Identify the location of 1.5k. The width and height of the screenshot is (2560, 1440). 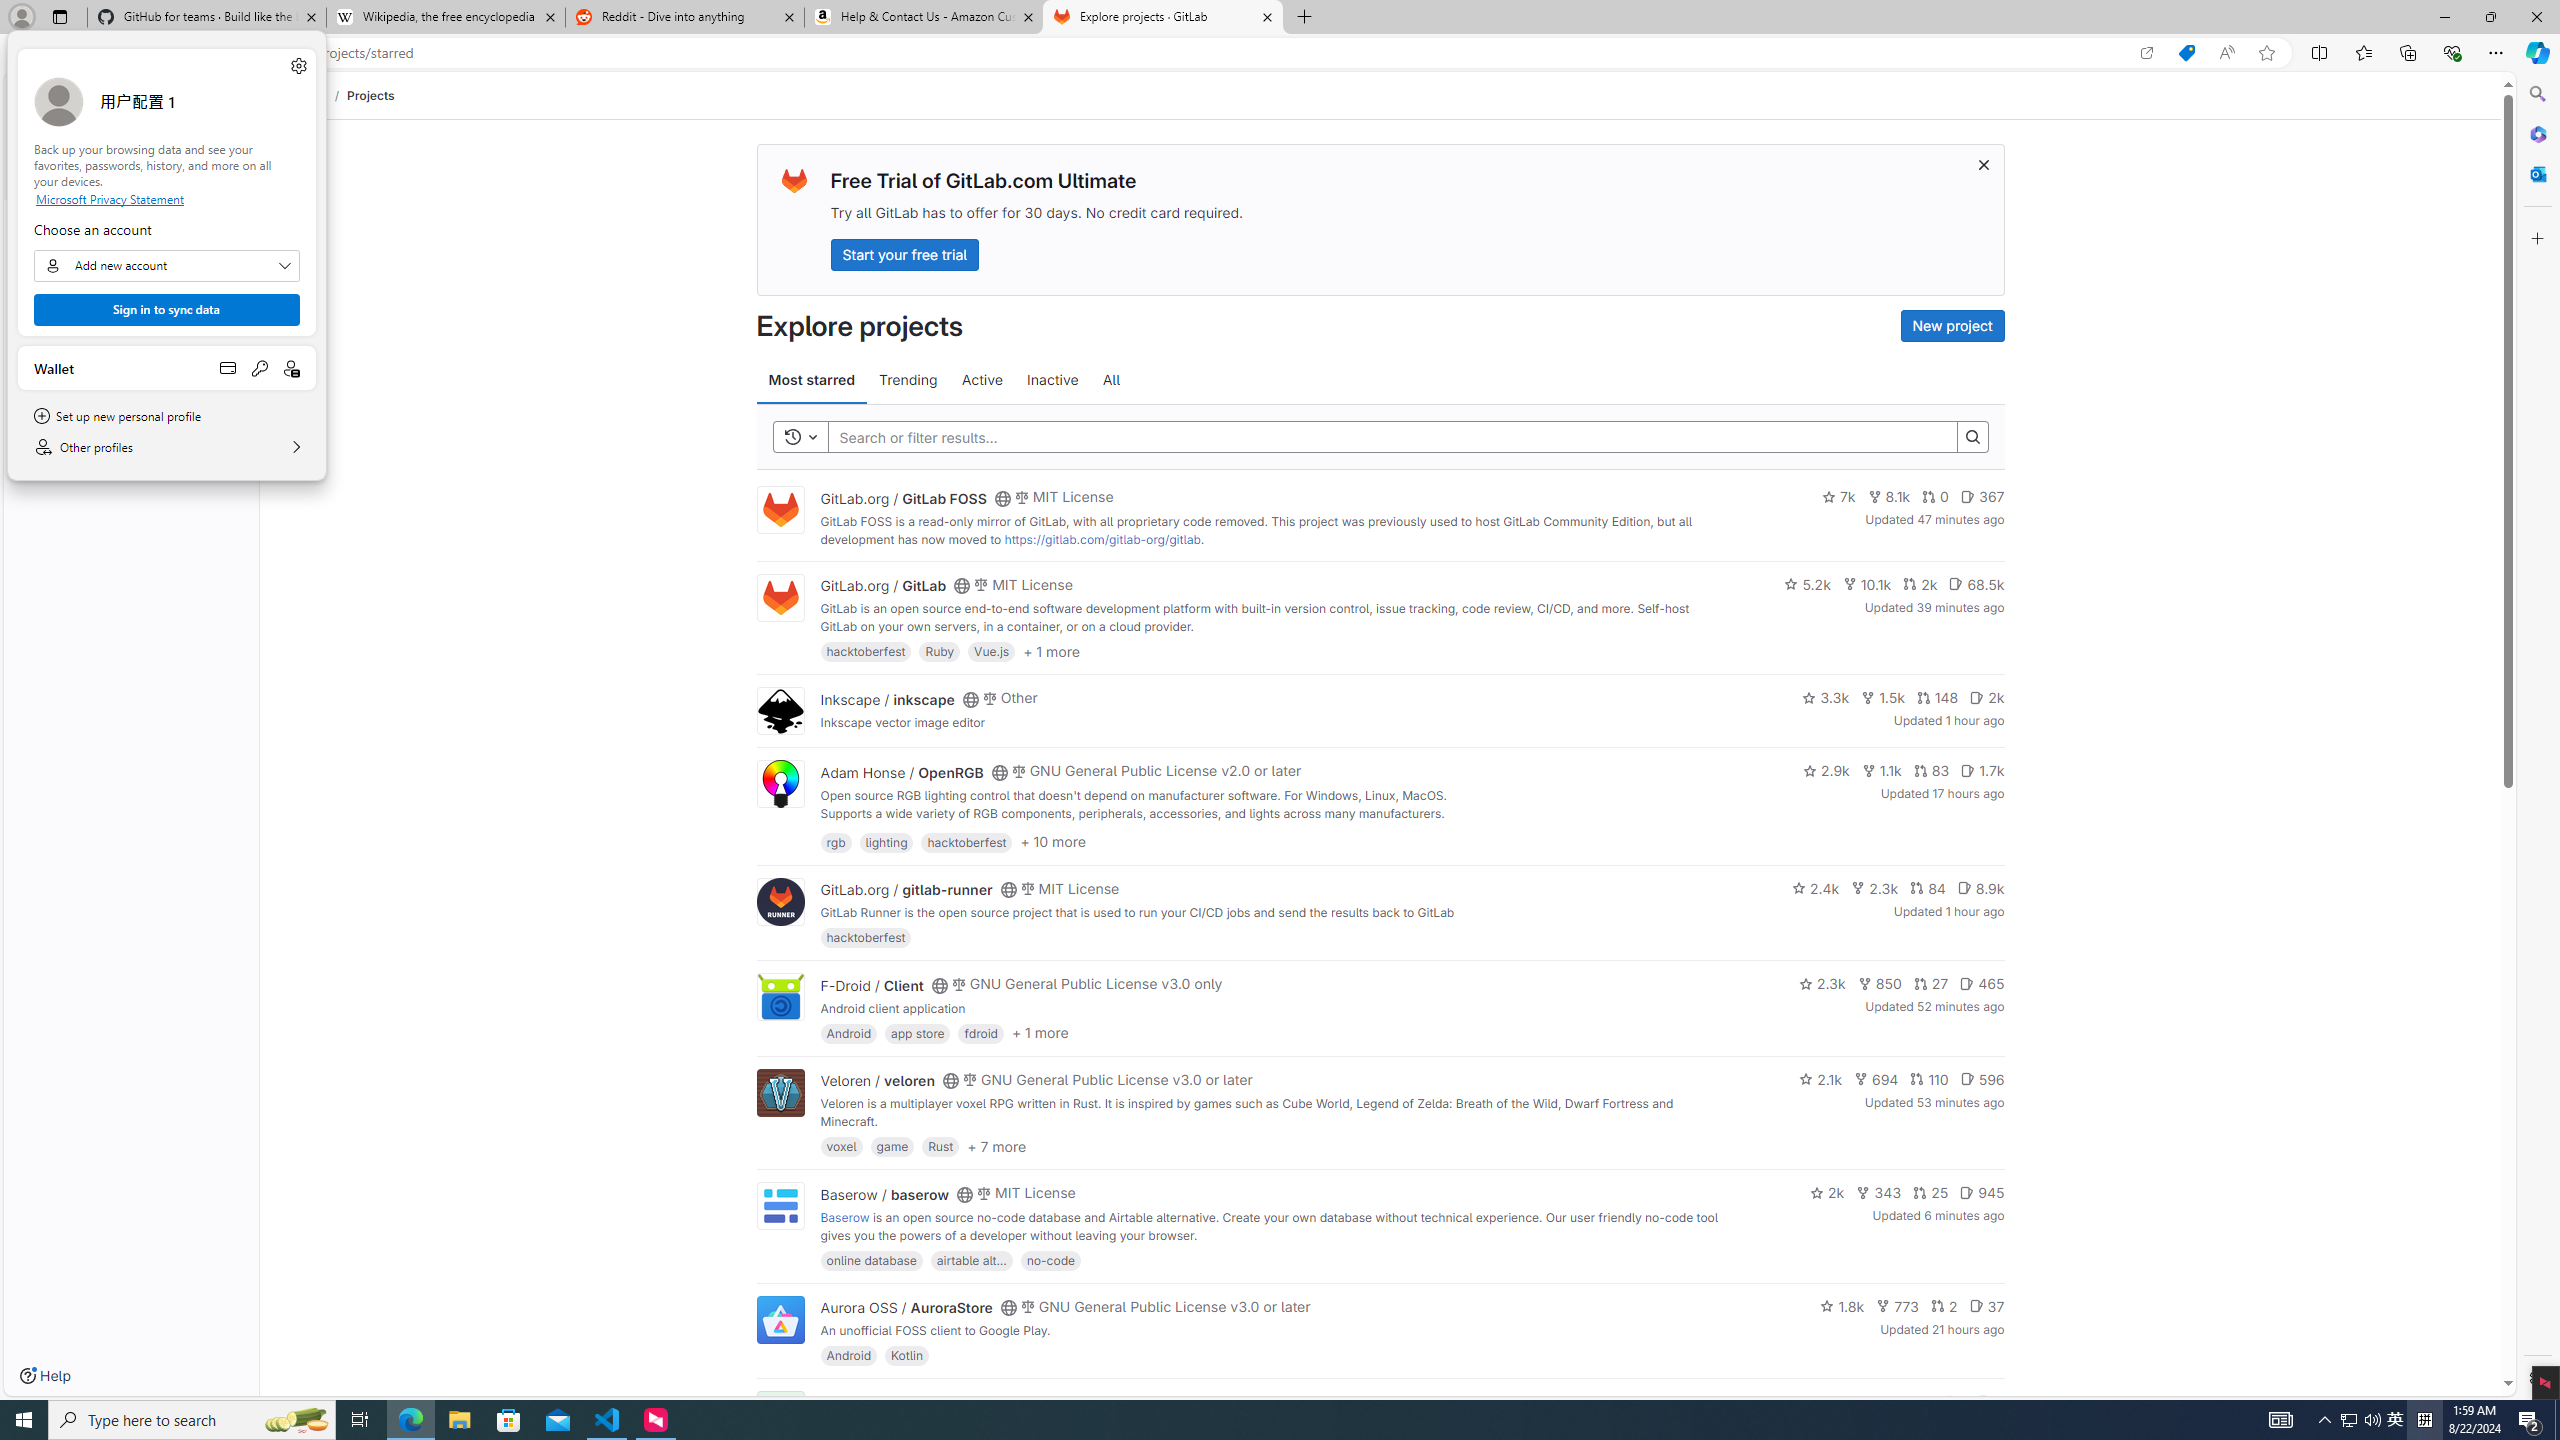
(1843, 1306).